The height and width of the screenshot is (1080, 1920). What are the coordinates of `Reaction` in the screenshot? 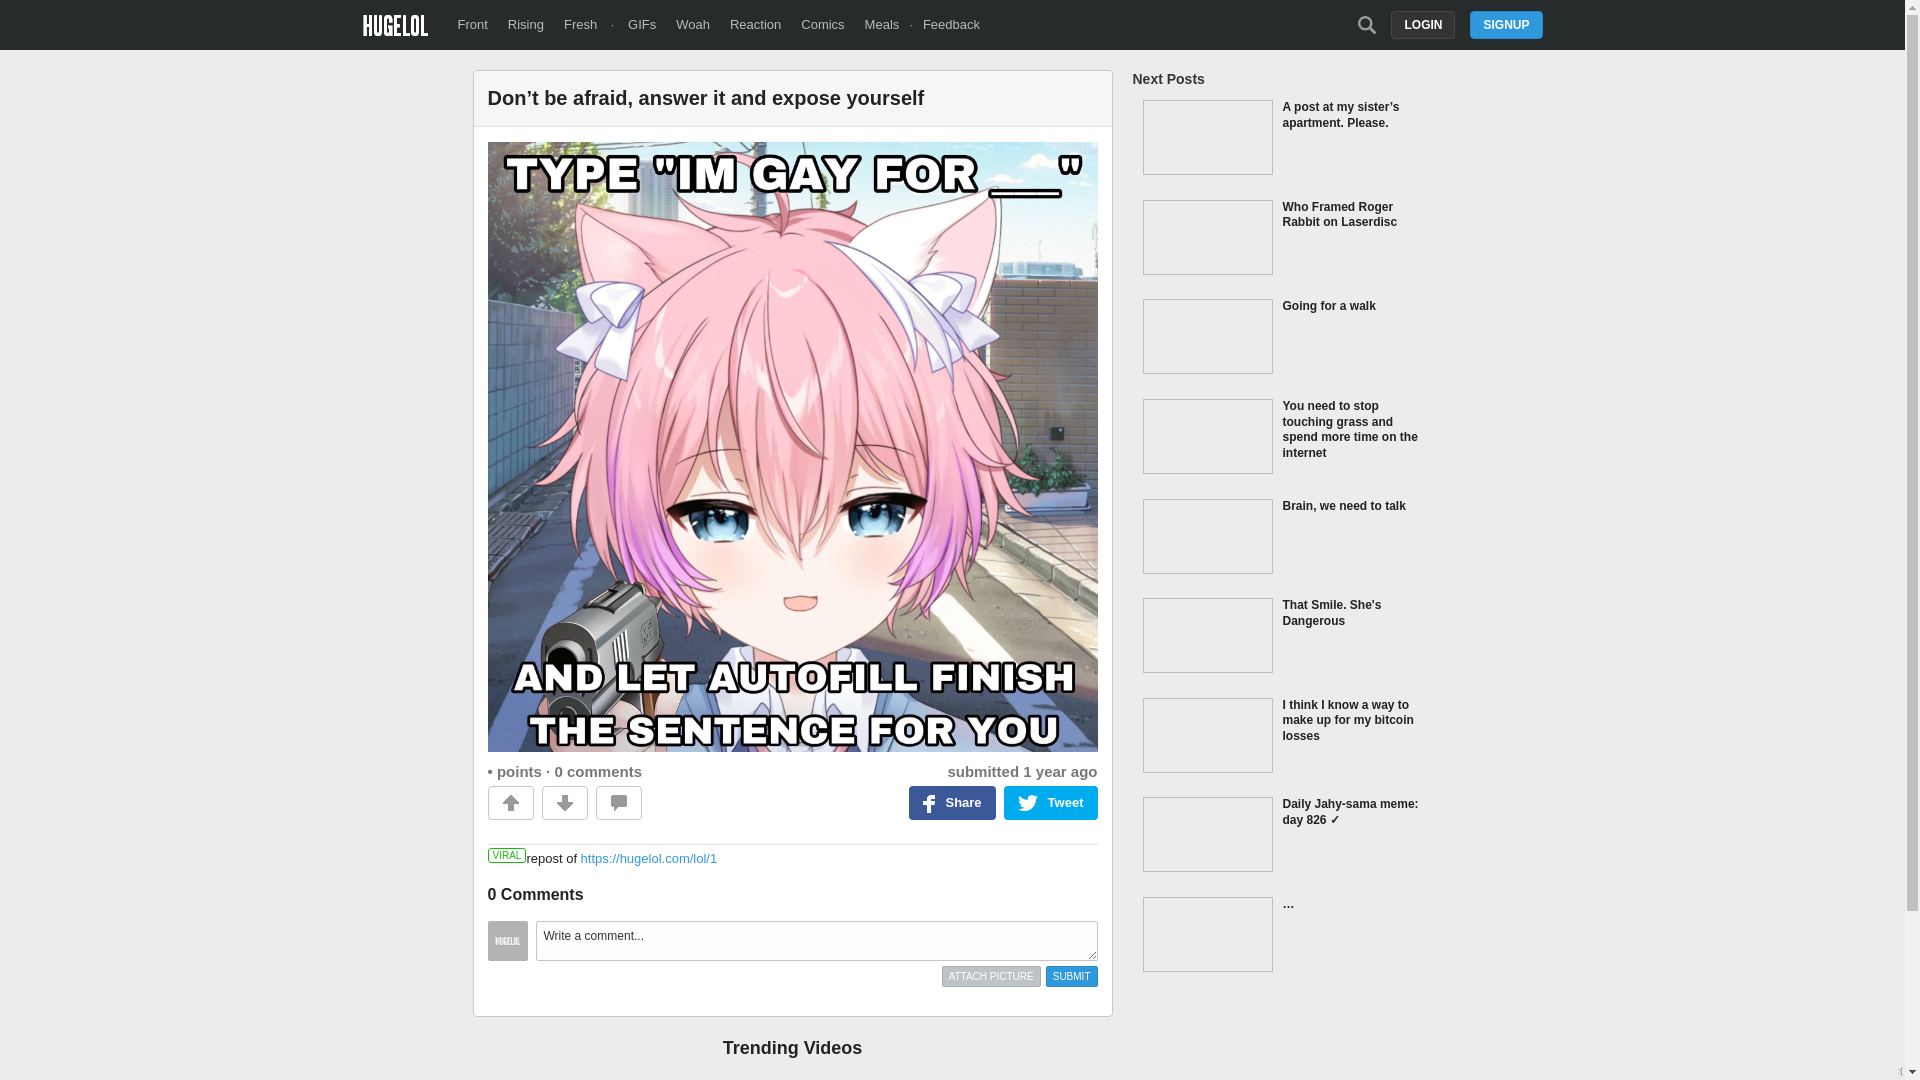 It's located at (755, 24).